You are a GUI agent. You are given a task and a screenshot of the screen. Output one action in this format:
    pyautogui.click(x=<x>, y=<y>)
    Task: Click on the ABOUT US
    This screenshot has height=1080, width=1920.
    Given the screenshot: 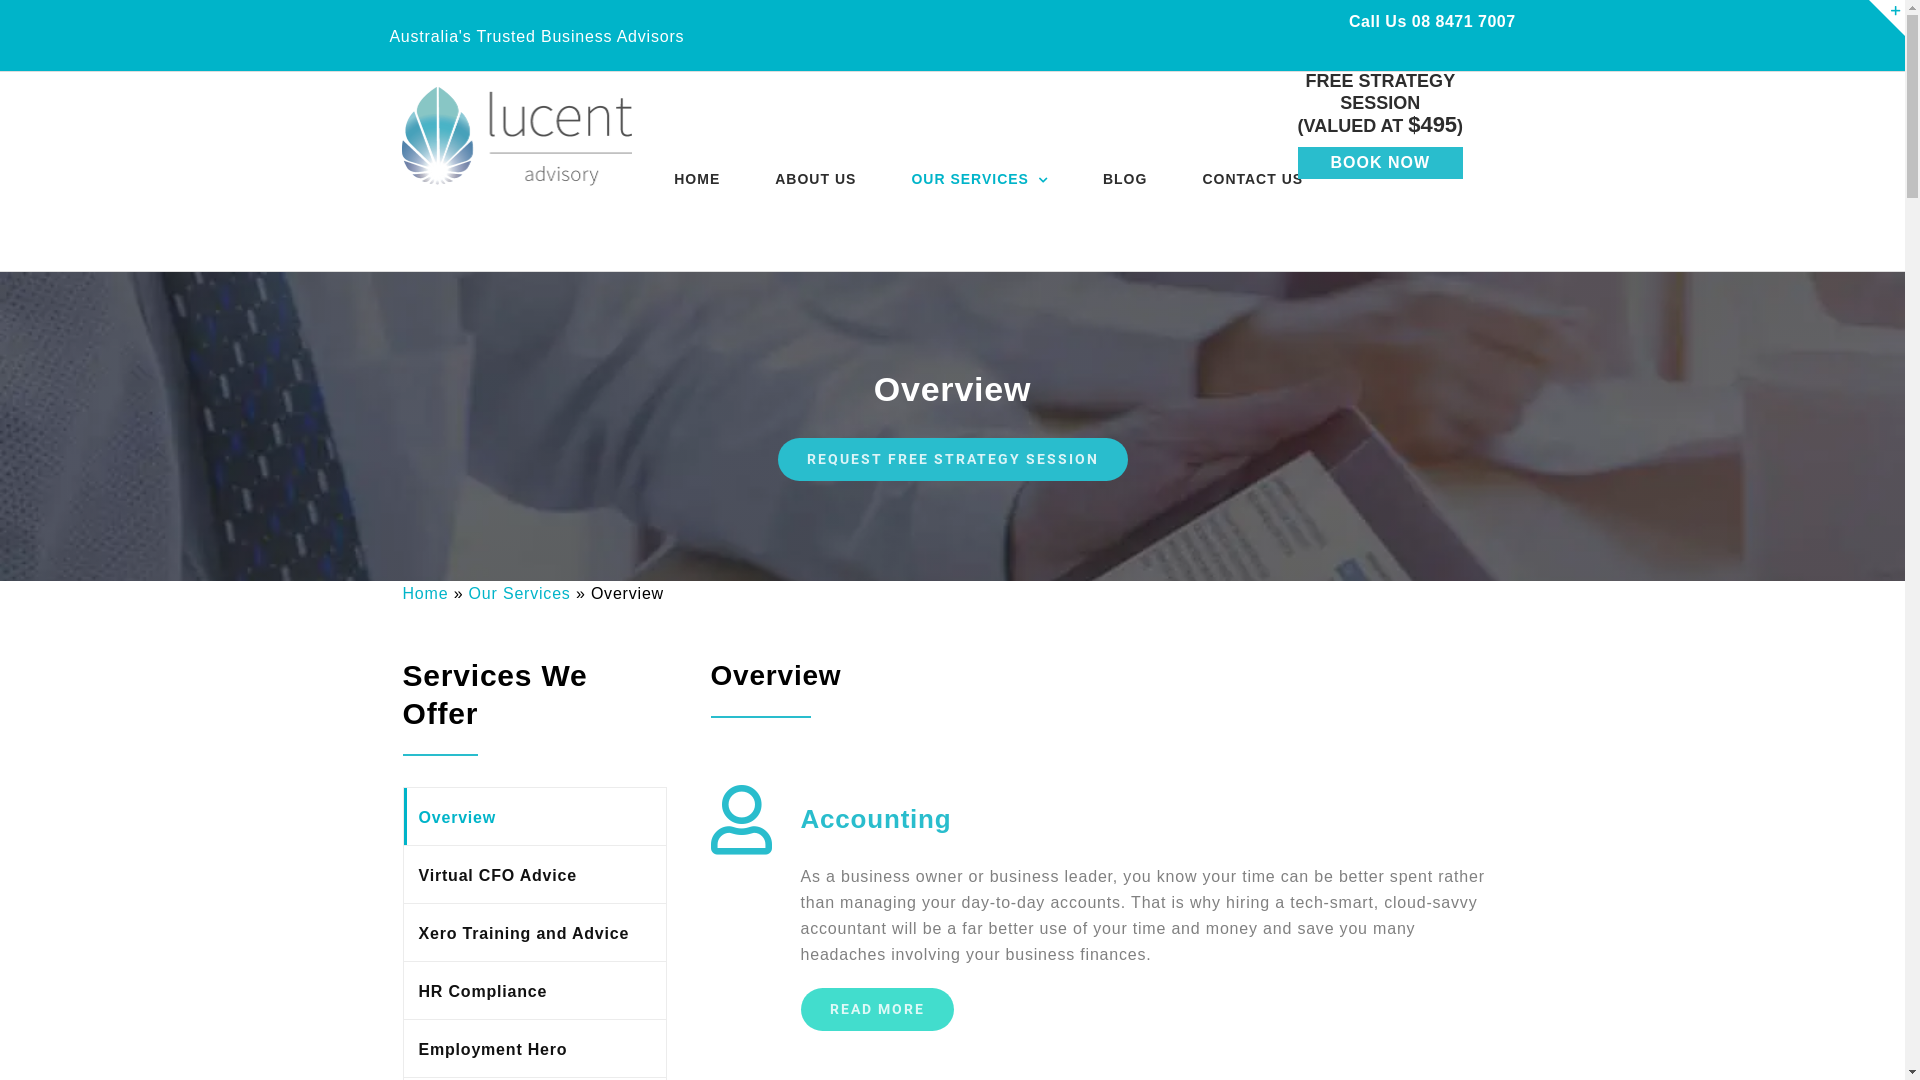 What is the action you would take?
    pyautogui.click(x=816, y=179)
    